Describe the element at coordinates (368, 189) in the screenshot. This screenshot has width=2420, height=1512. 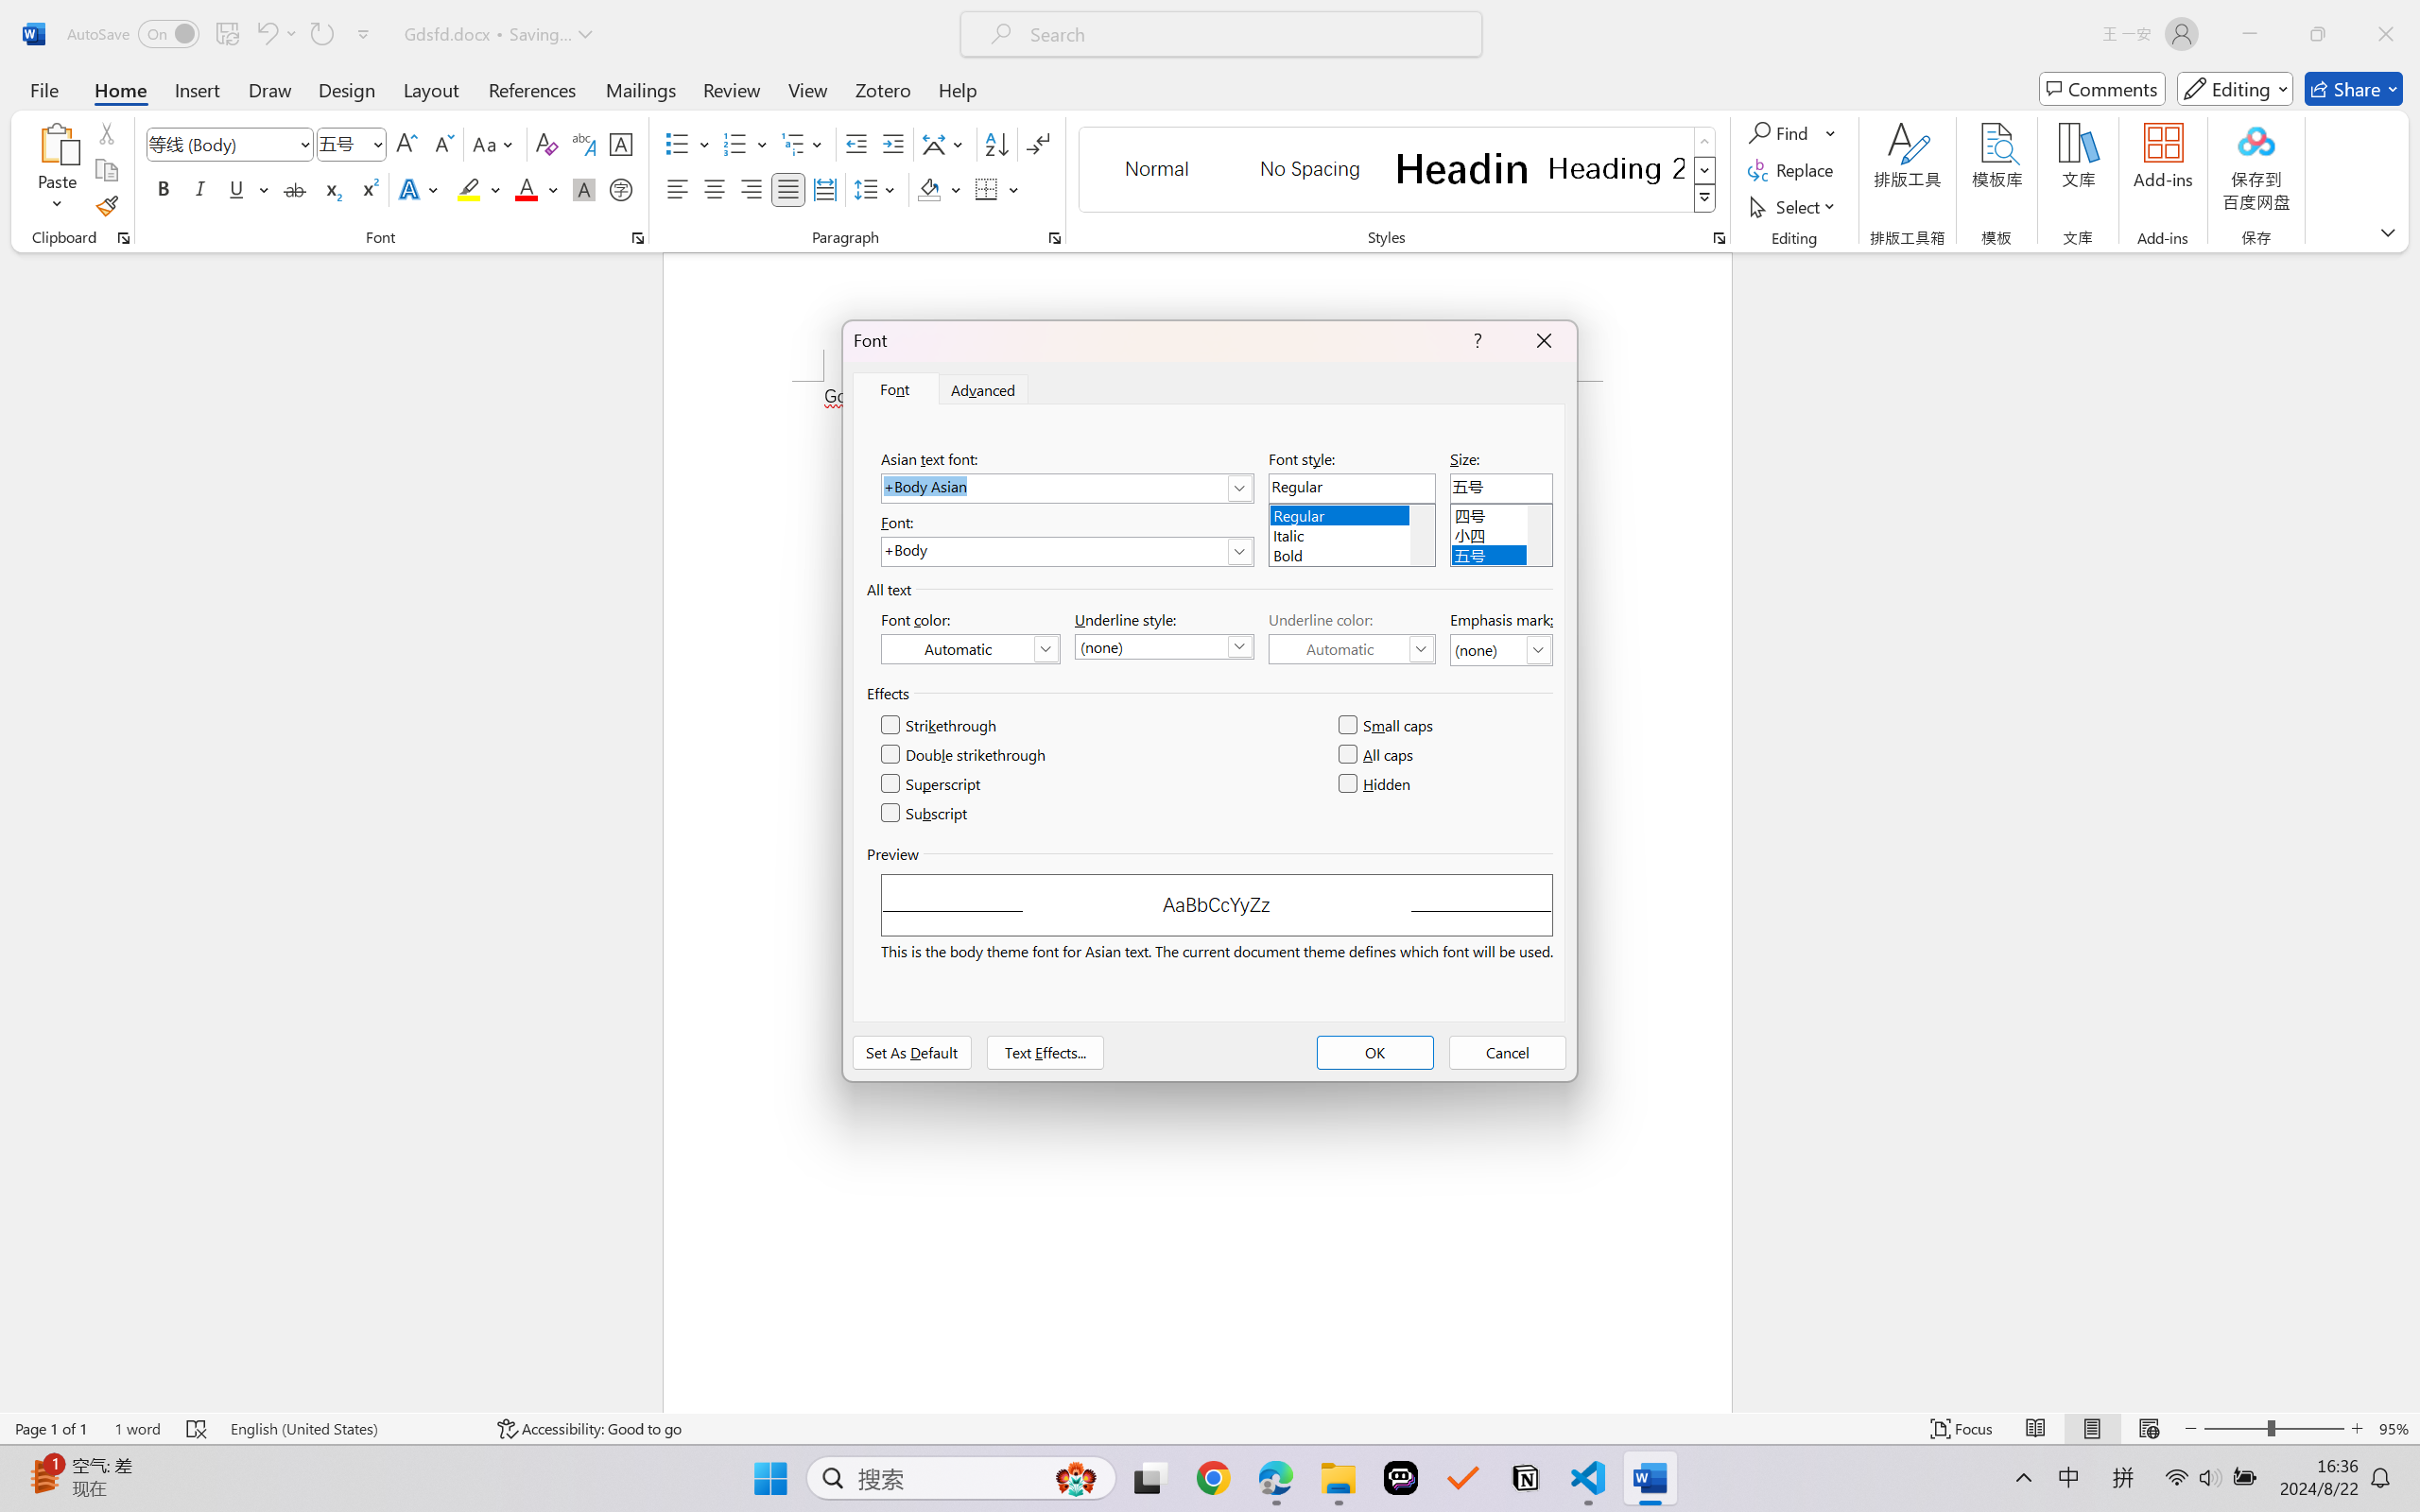
I see `Superscript` at that location.